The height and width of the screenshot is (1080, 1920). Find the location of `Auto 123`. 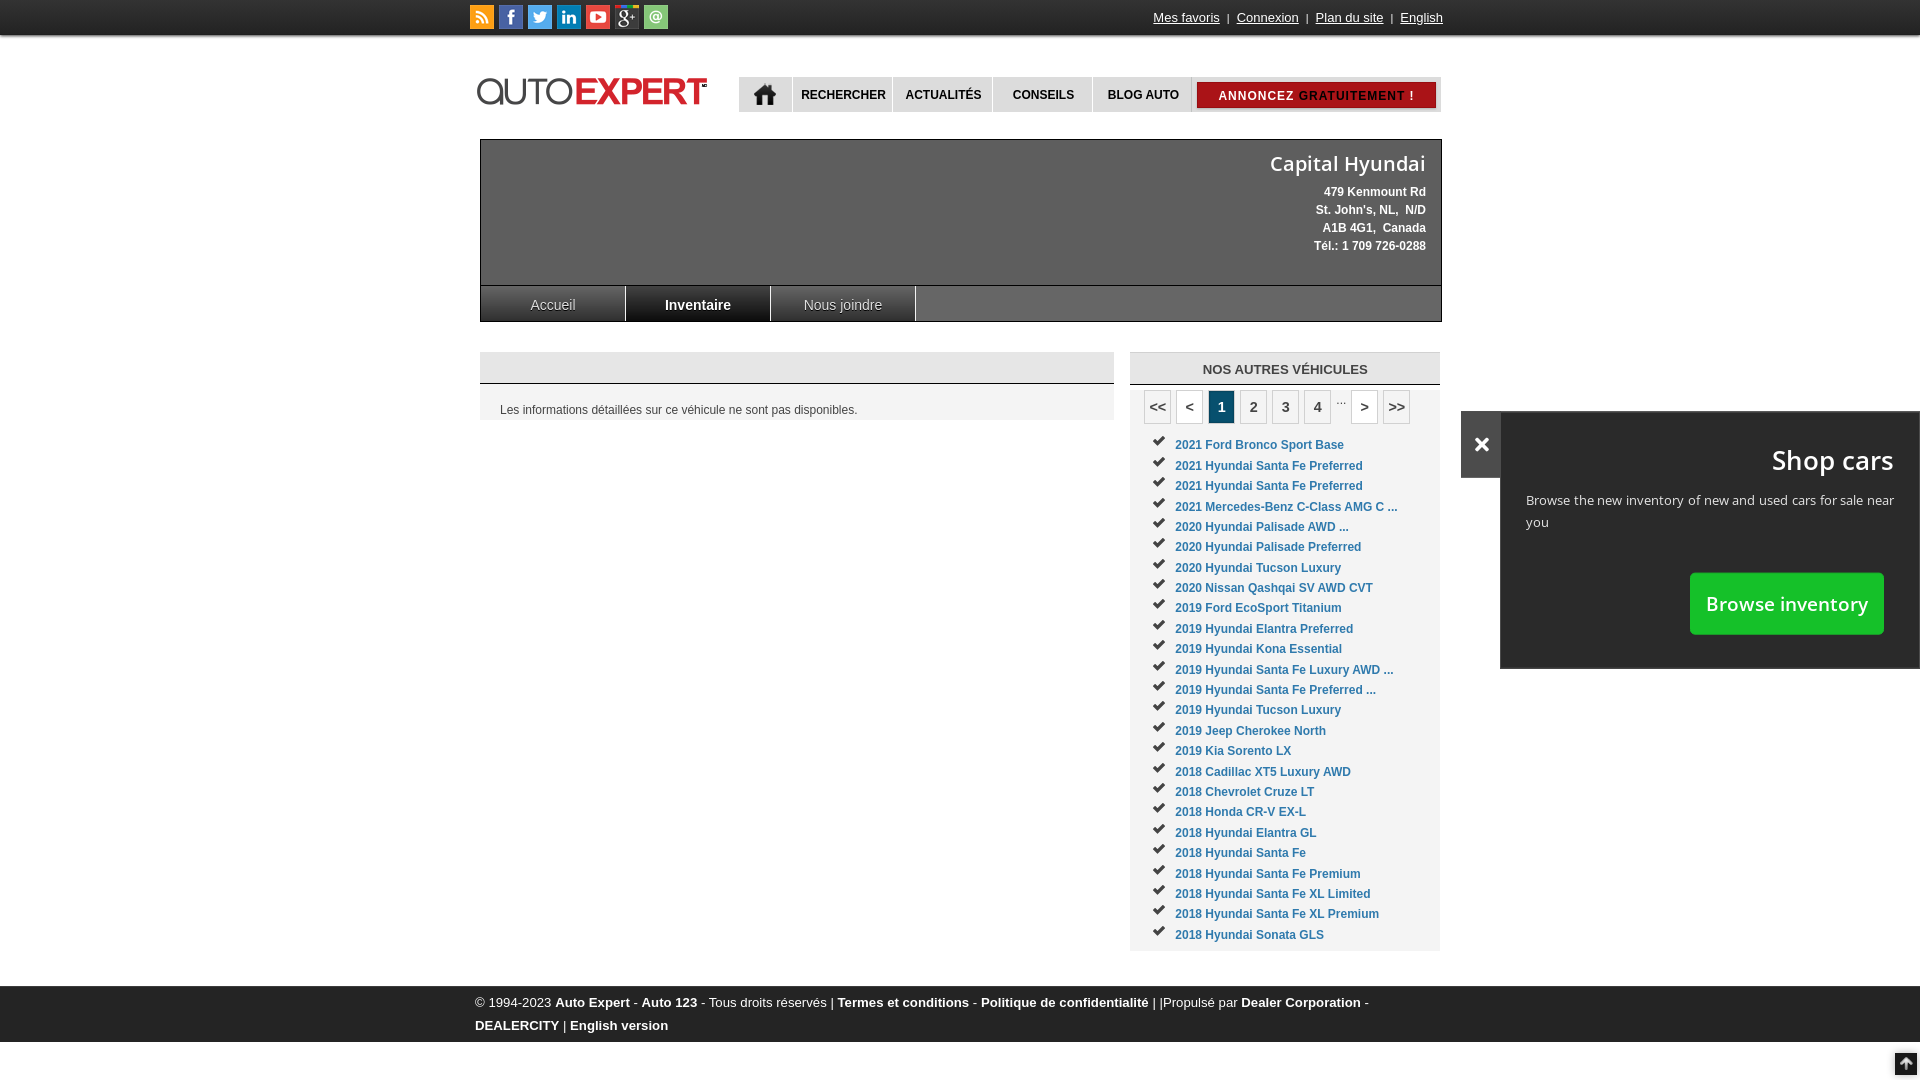

Auto 123 is located at coordinates (670, 1002).